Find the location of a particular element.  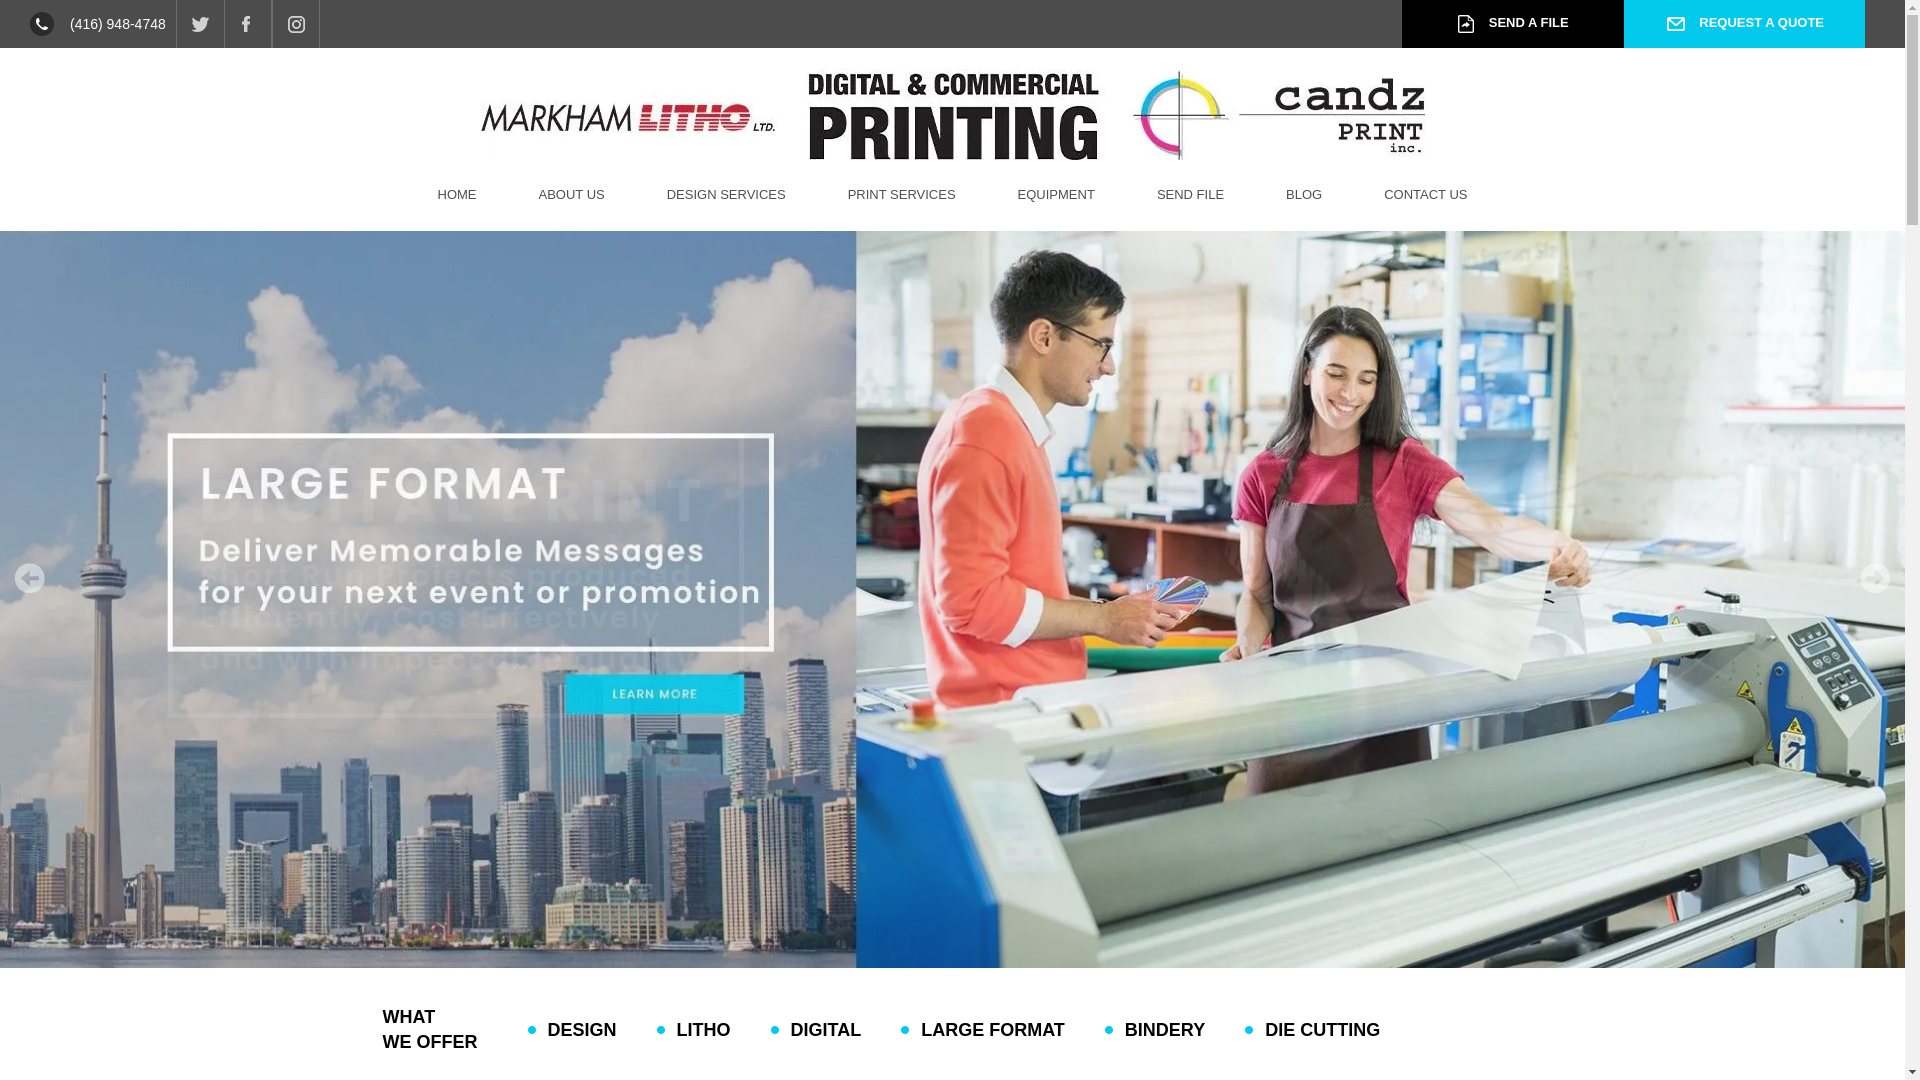

instagram is located at coordinates (296, 24).